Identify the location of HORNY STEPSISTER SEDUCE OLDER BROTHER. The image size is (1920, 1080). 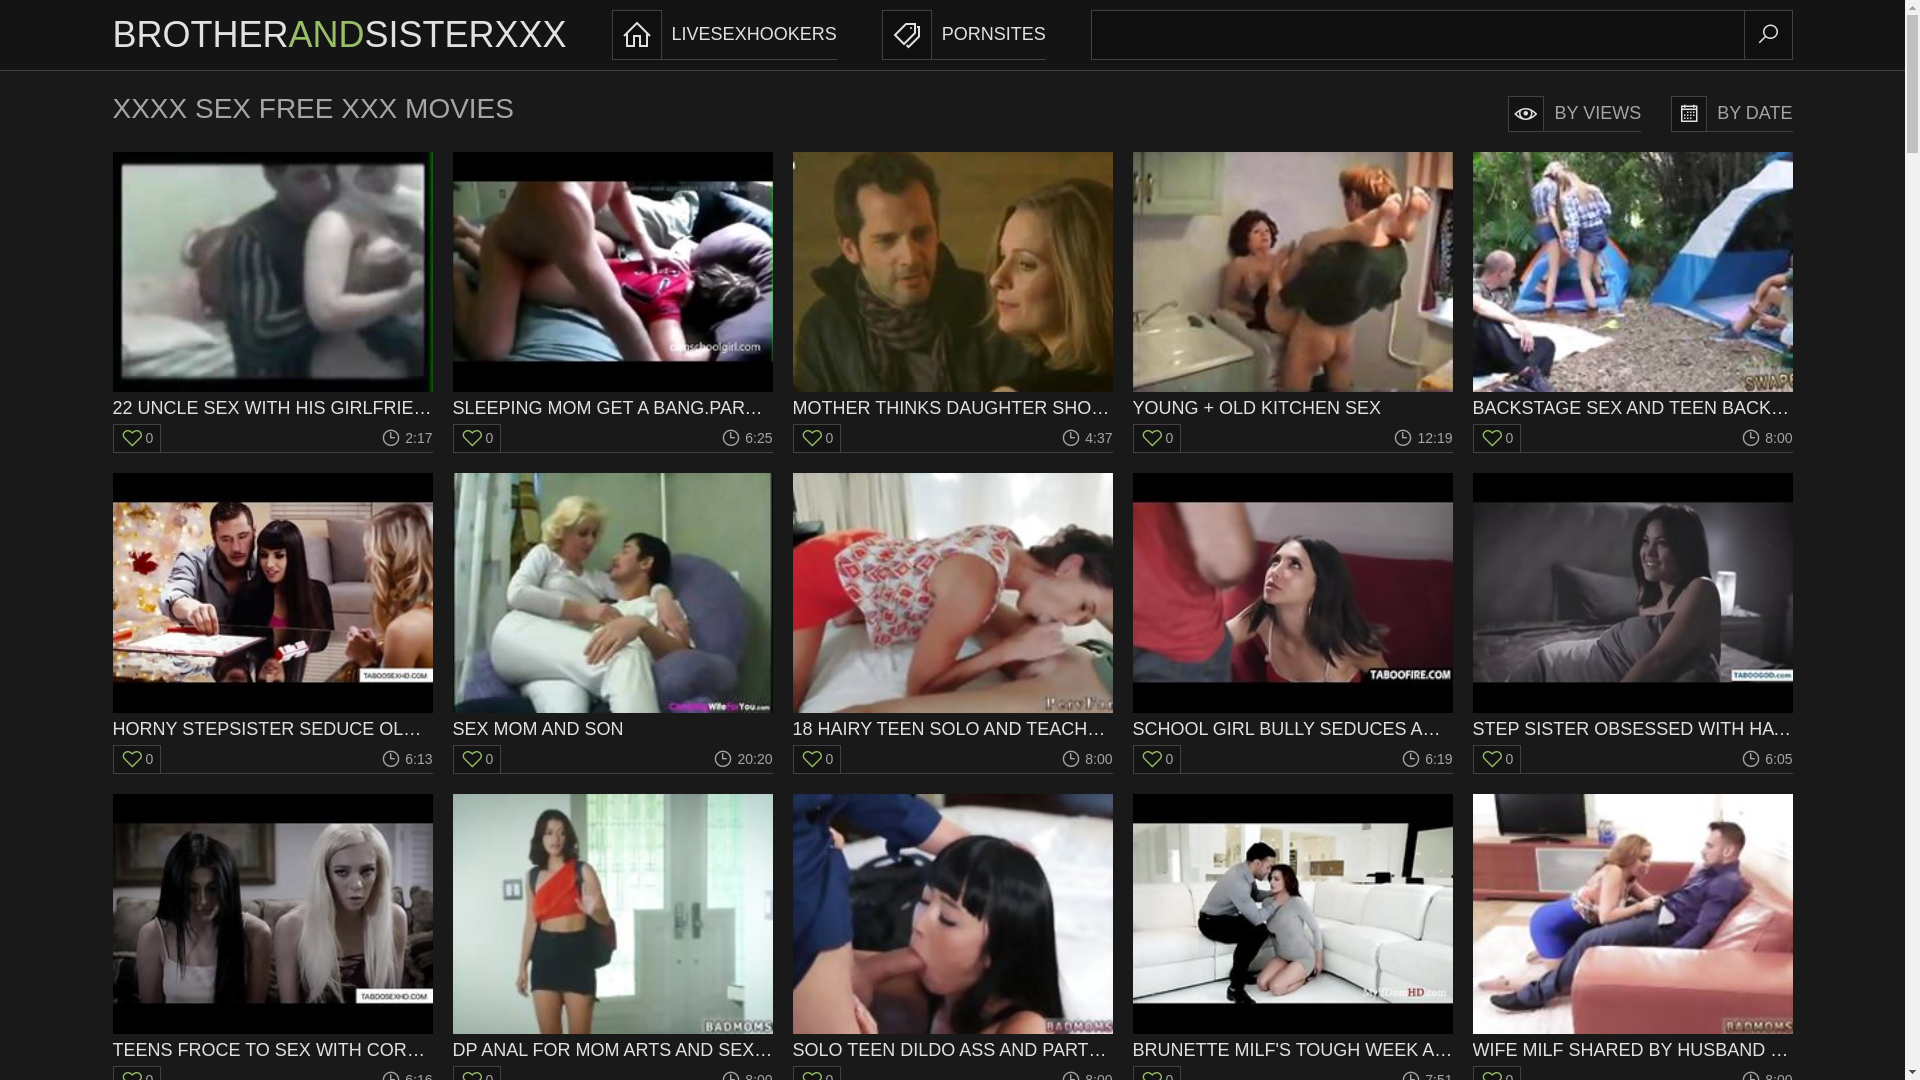
(272, 606).